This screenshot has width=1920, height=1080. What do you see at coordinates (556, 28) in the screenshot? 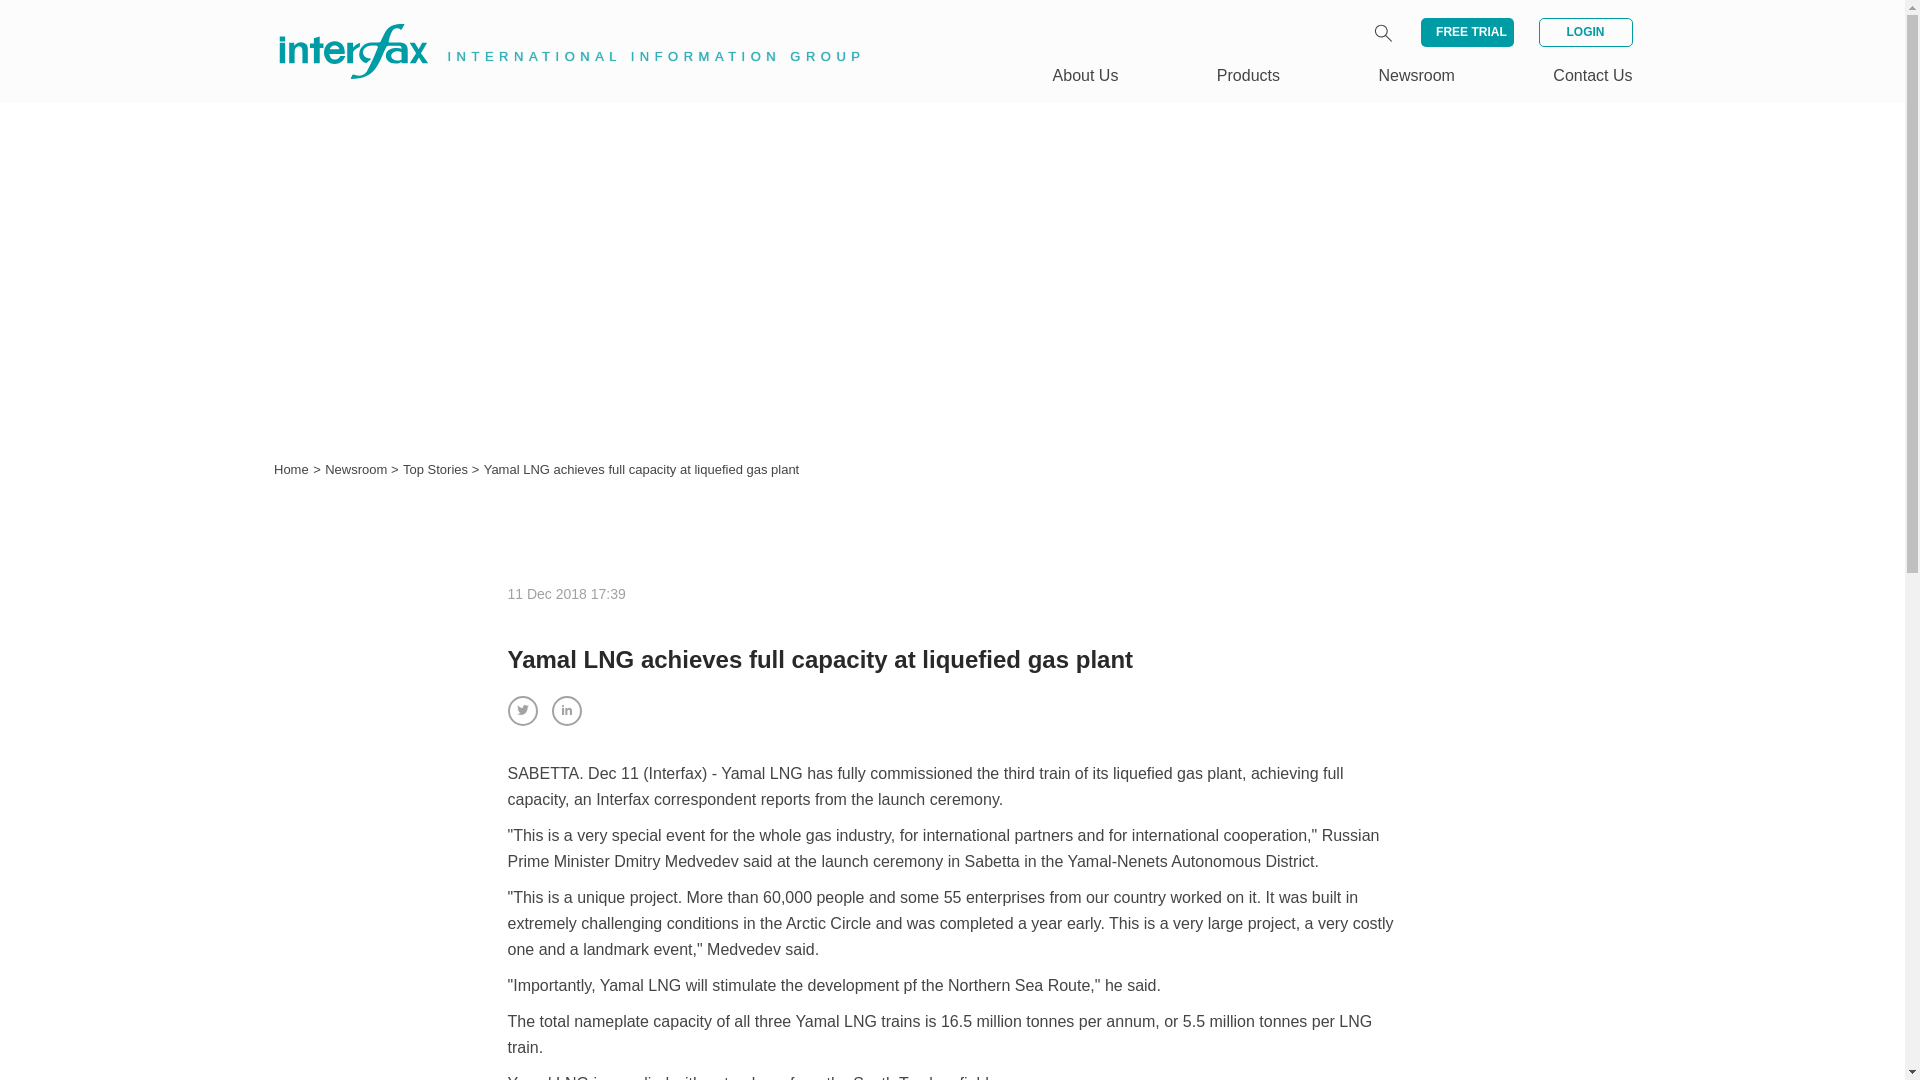
I see `INTERNATIONAL INFORMATION GROUP` at bounding box center [556, 28].